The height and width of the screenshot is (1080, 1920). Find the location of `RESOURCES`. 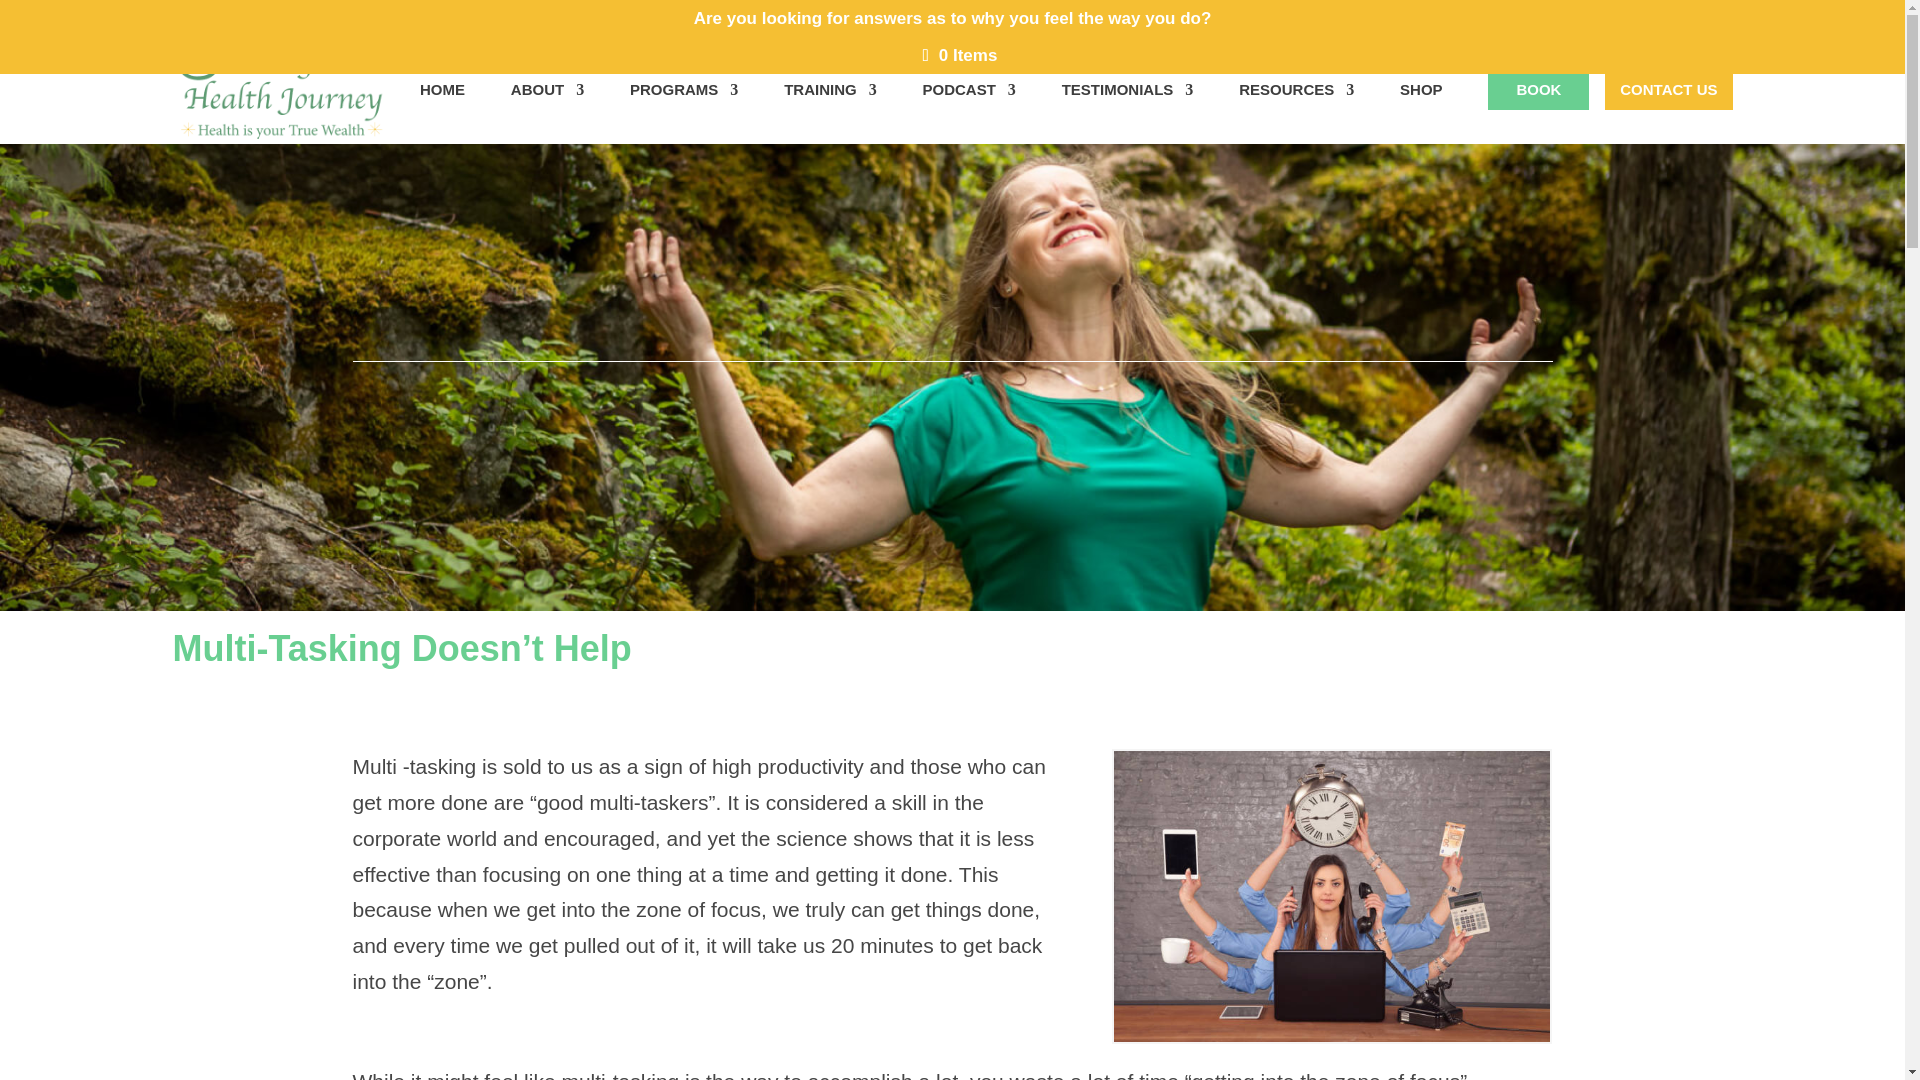

RESOURCES is located at coordinates (1296, 112).